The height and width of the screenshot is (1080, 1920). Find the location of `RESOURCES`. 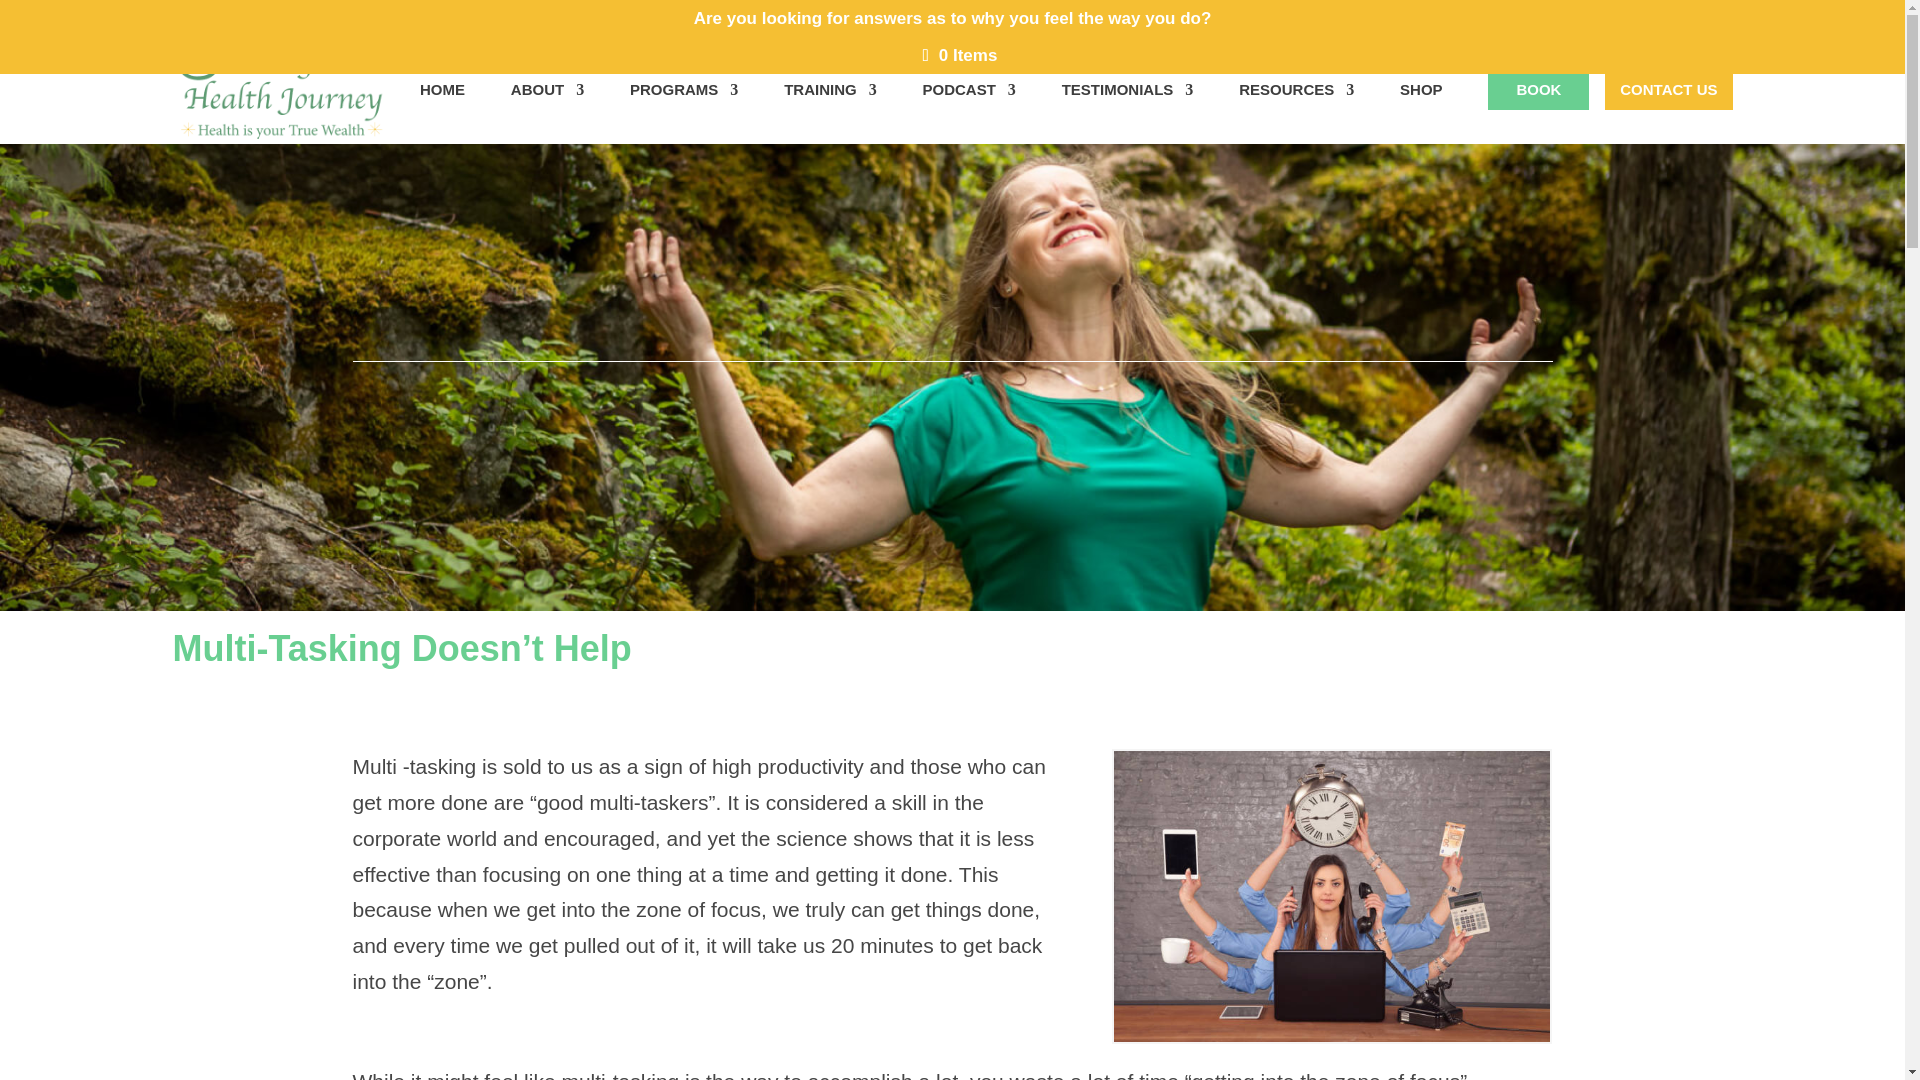

RESOURCES is located at coordinates (1296, 112).